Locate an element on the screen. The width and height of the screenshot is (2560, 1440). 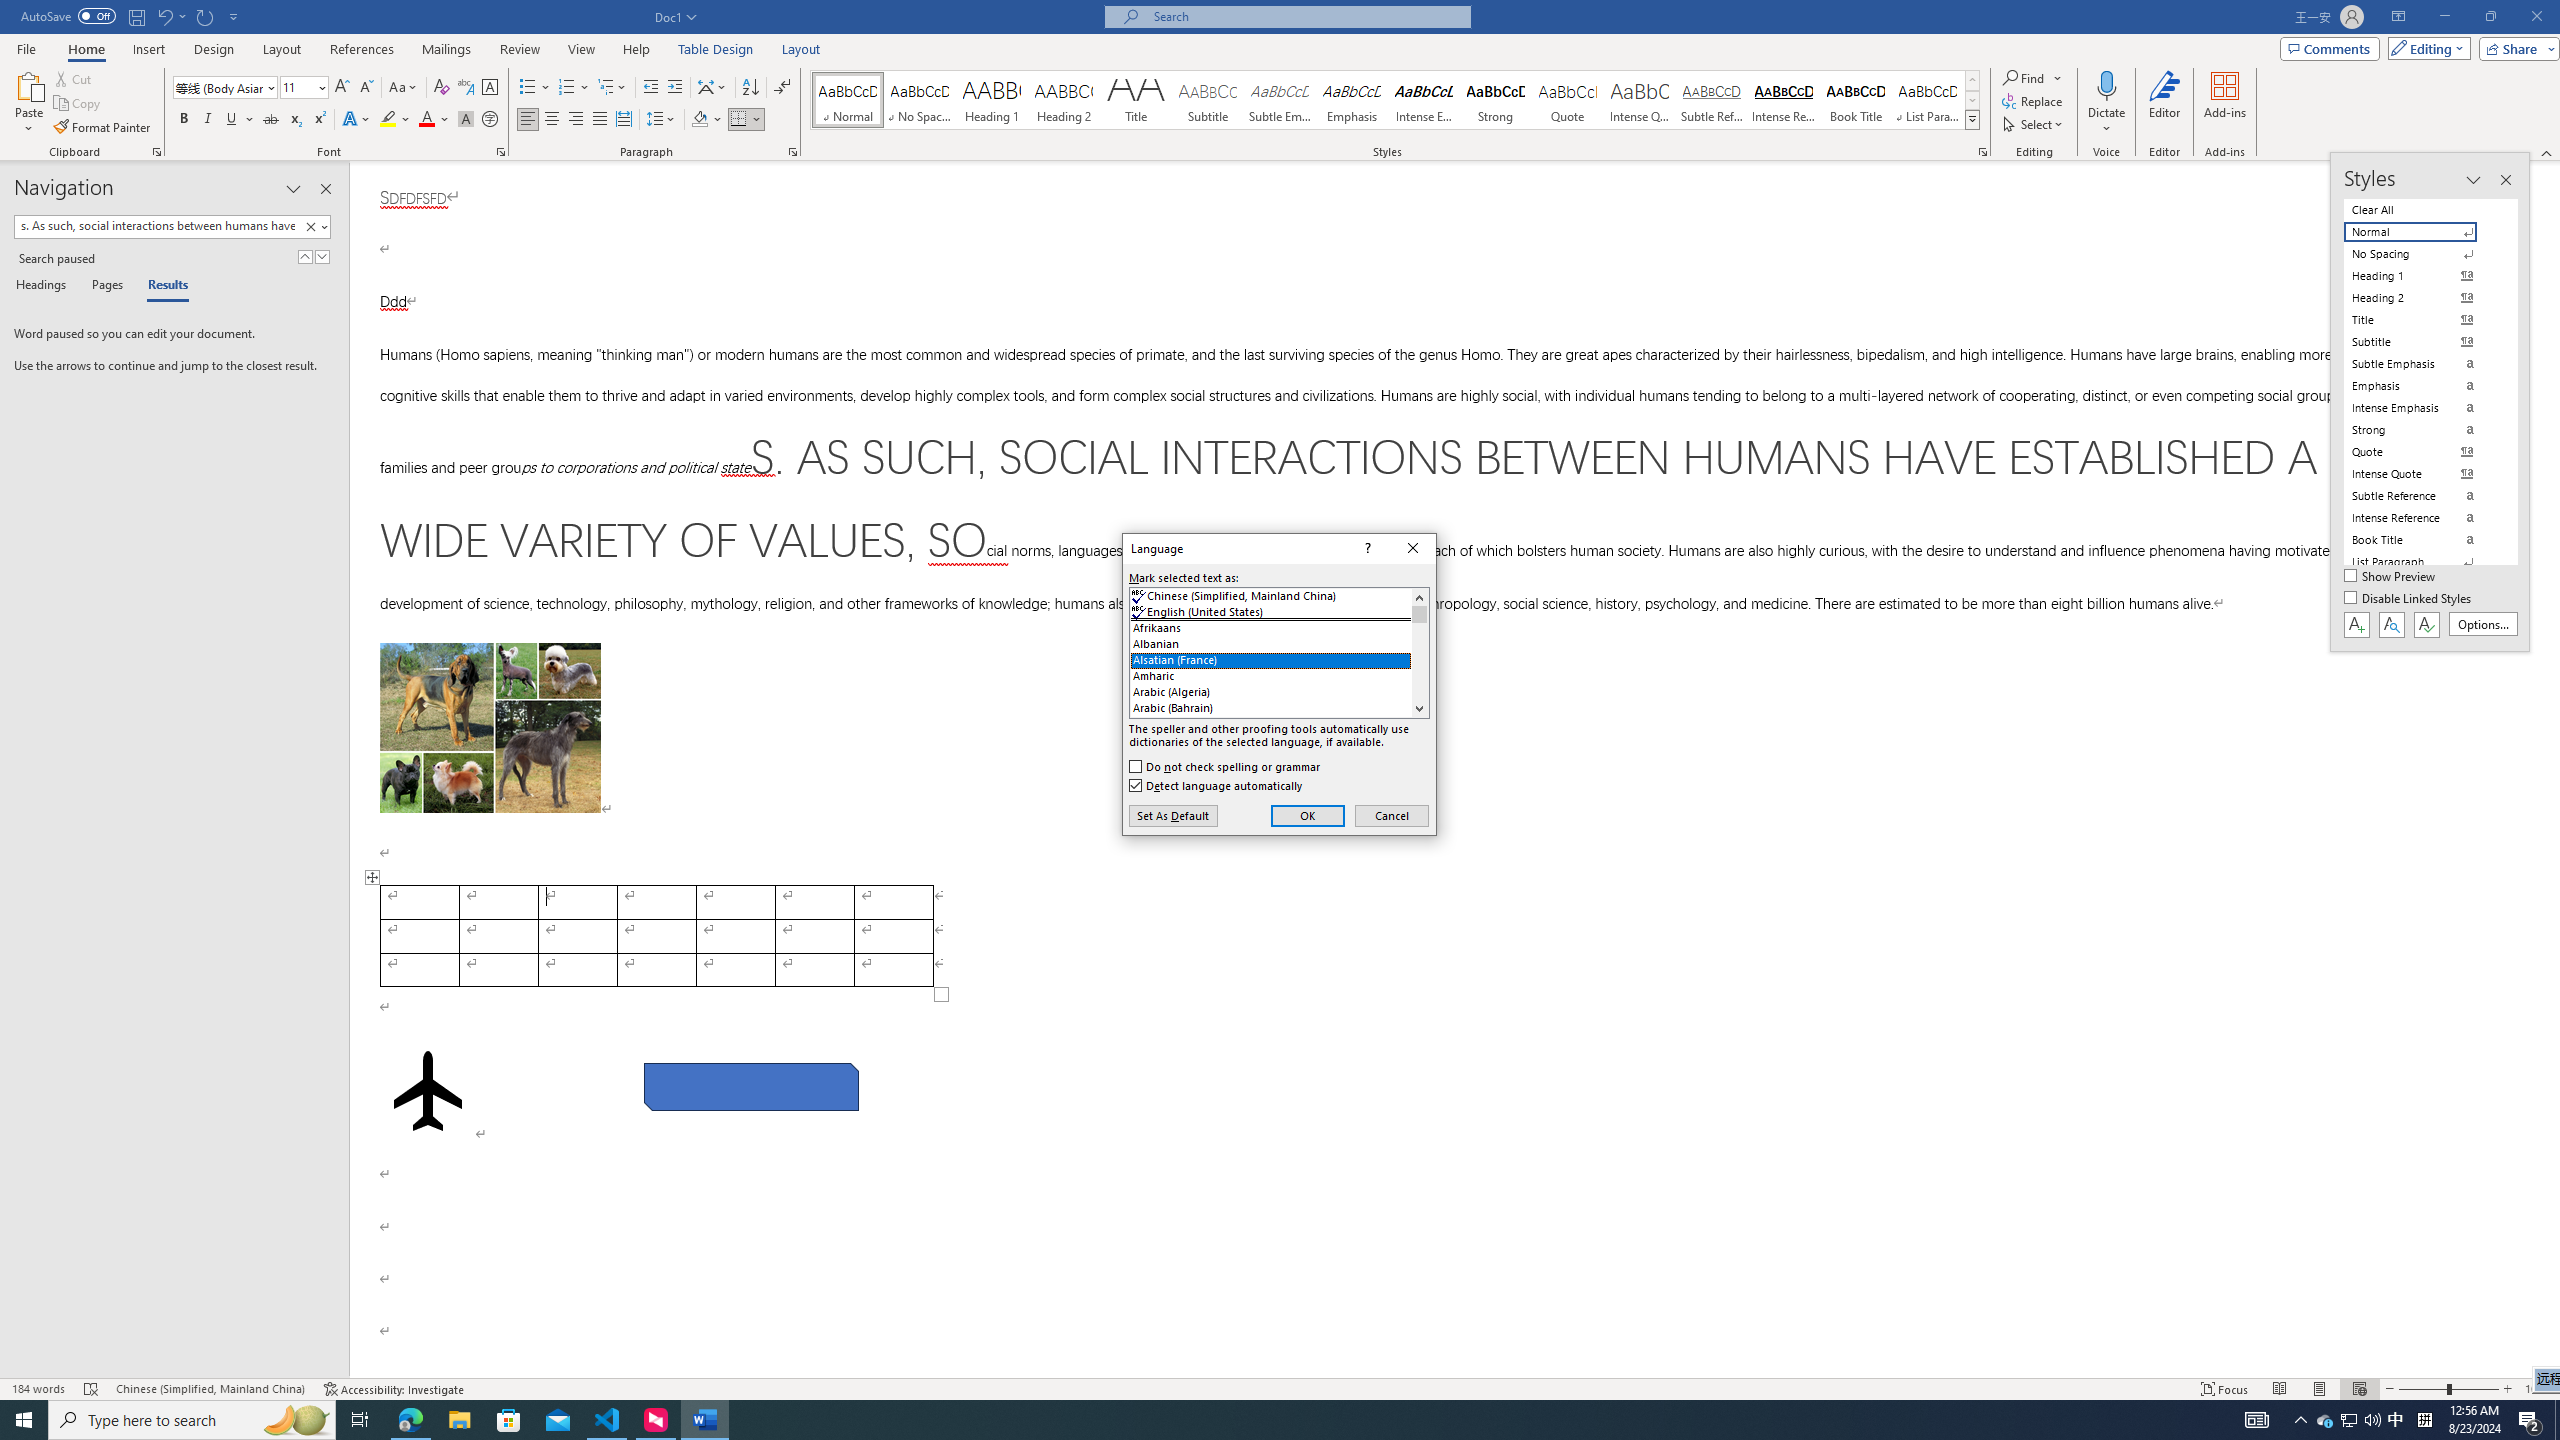
List Paragraph is located at coordinates (2422, 562).